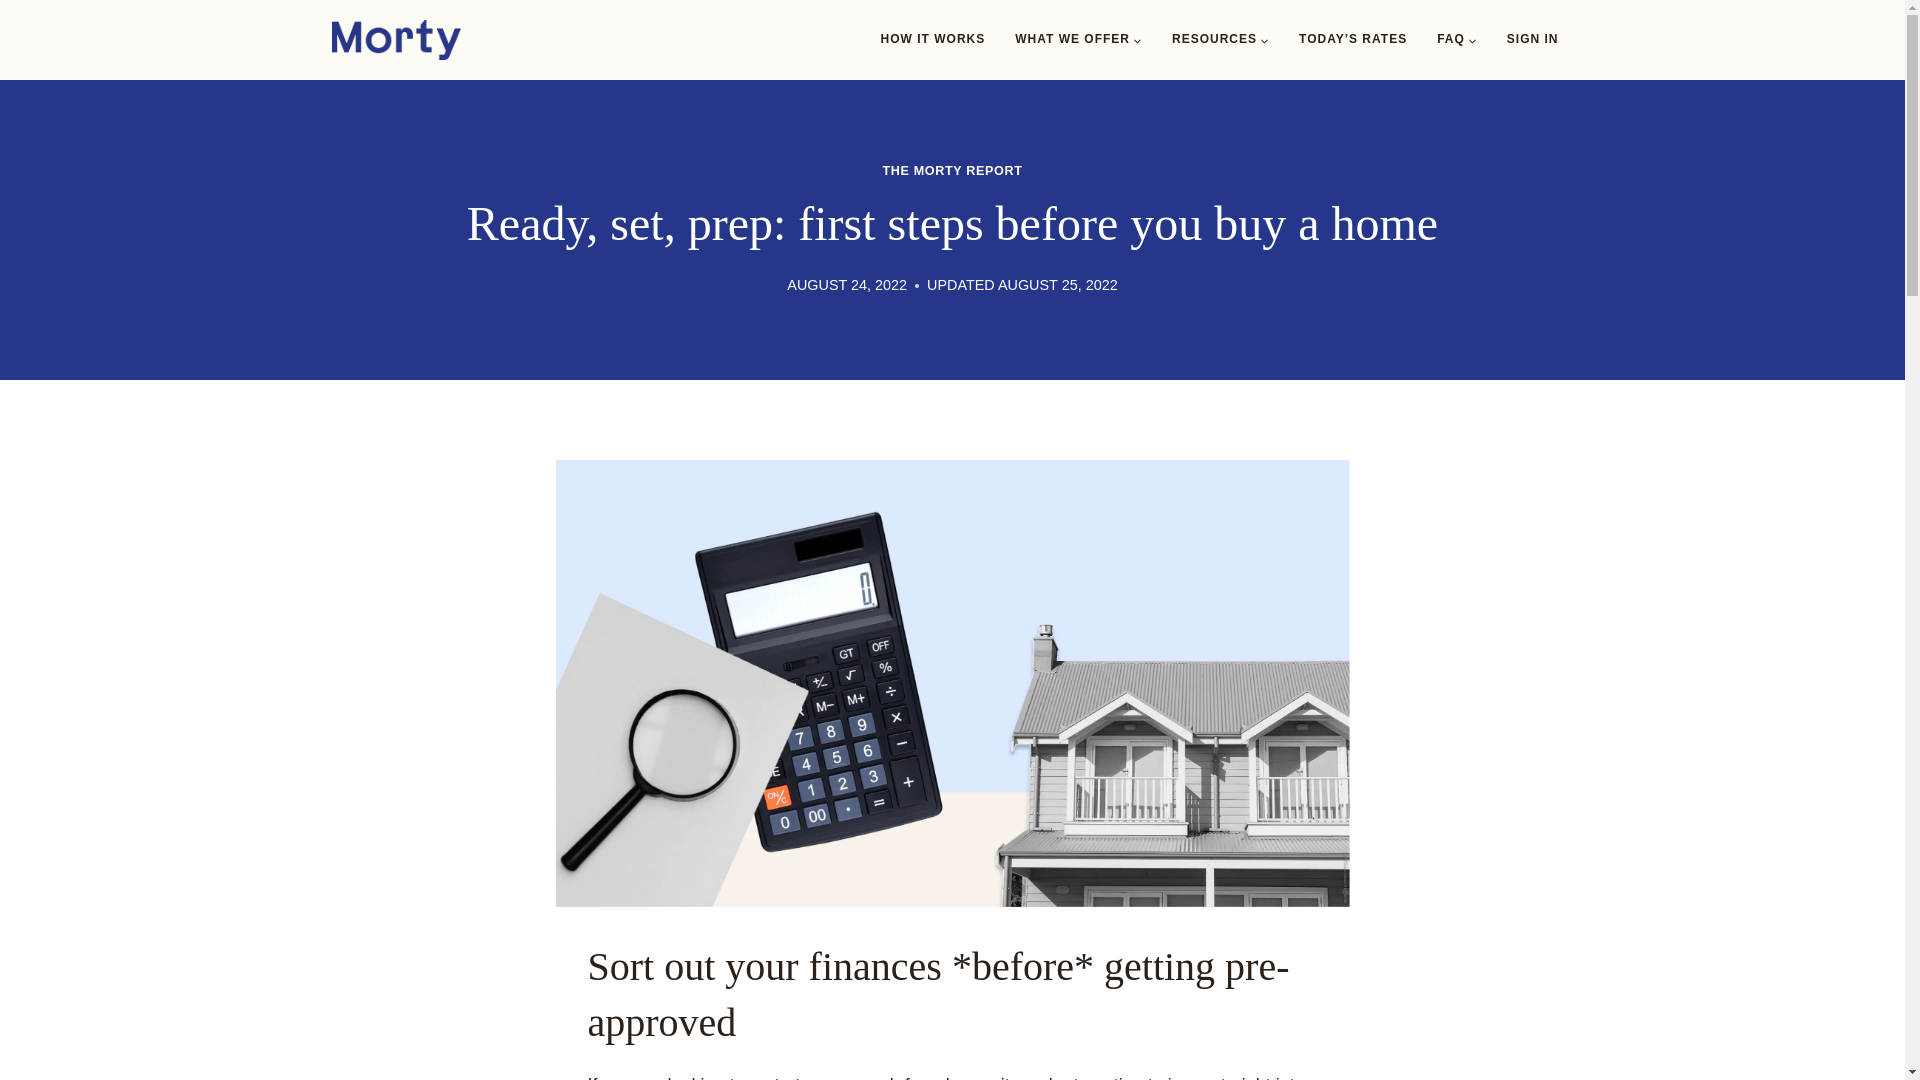 The image size is (1920, 1080). Describe the element at coordinates (1532, 40) in the screenshot. I see `SIGN IN` at that location.